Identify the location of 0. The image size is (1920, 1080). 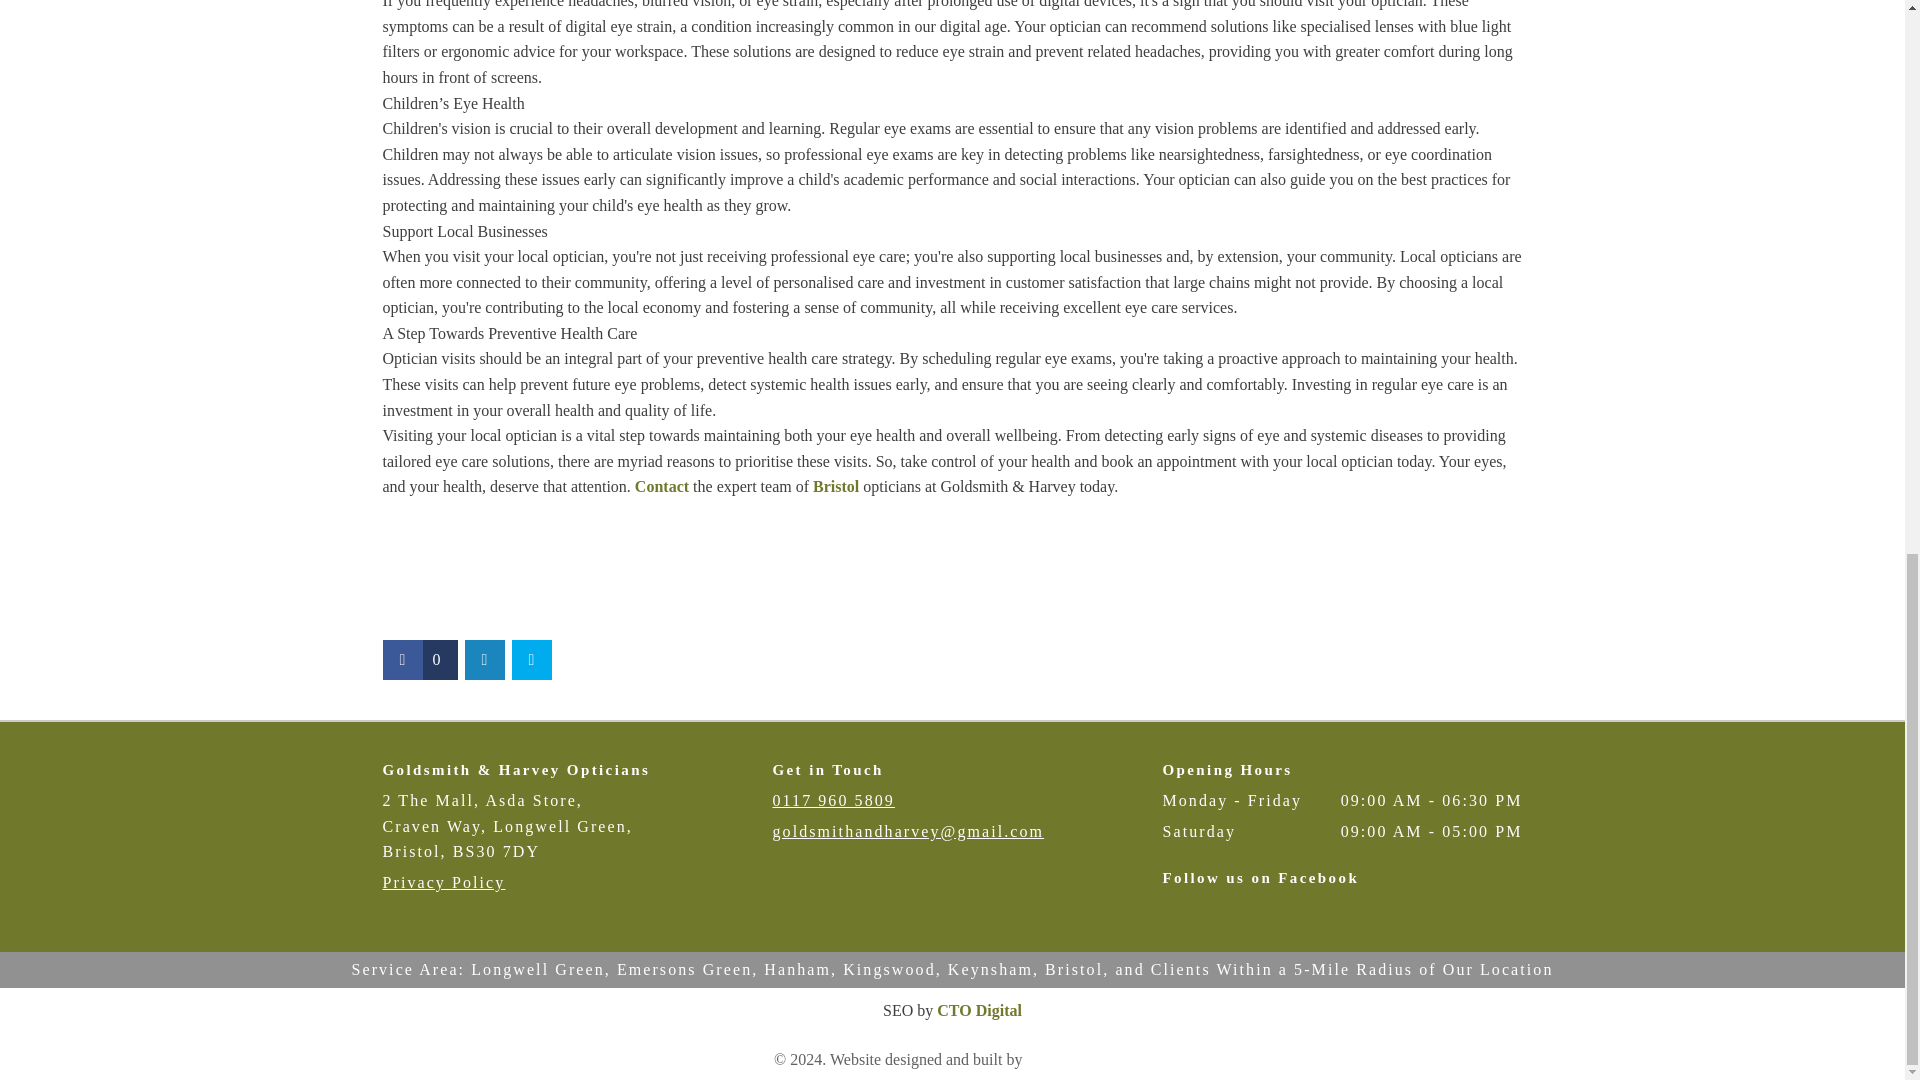
(419, 660).